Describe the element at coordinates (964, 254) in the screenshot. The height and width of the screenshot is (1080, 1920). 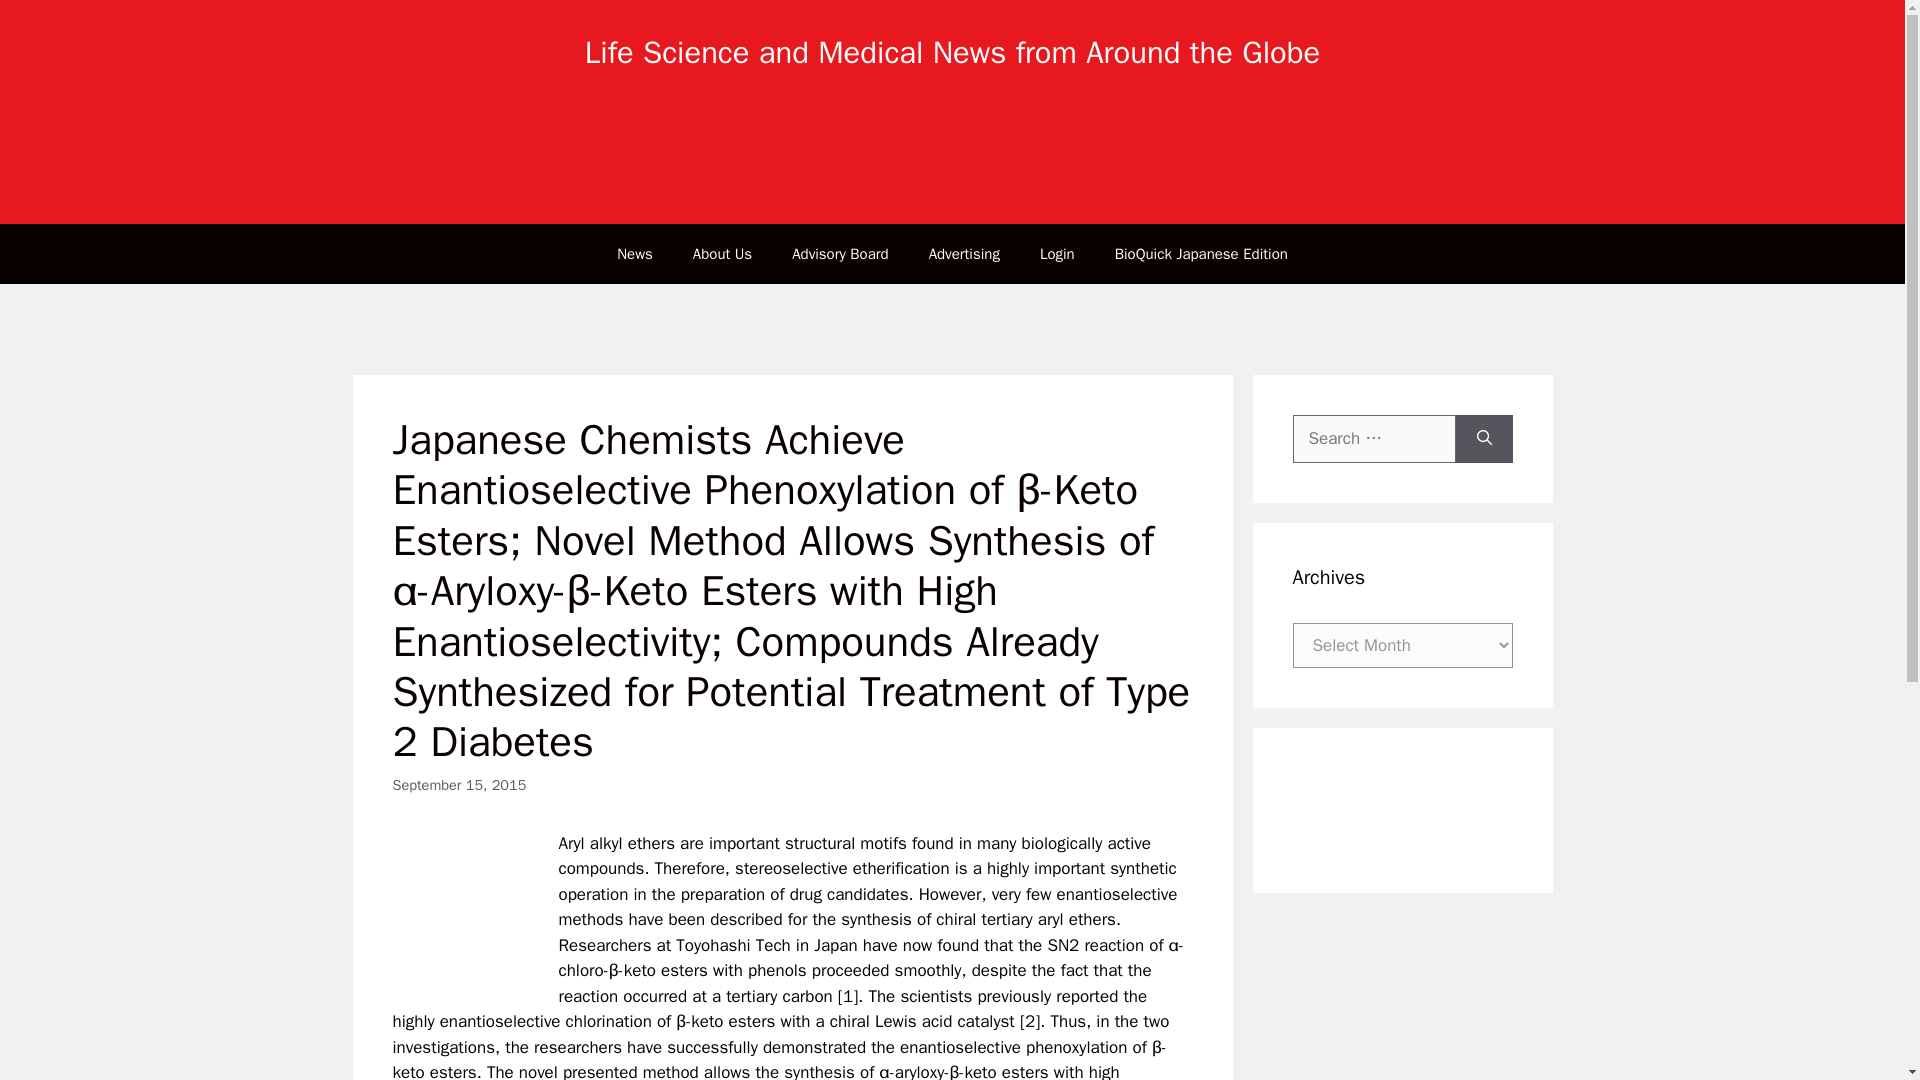
I see `Advertising` at that location.